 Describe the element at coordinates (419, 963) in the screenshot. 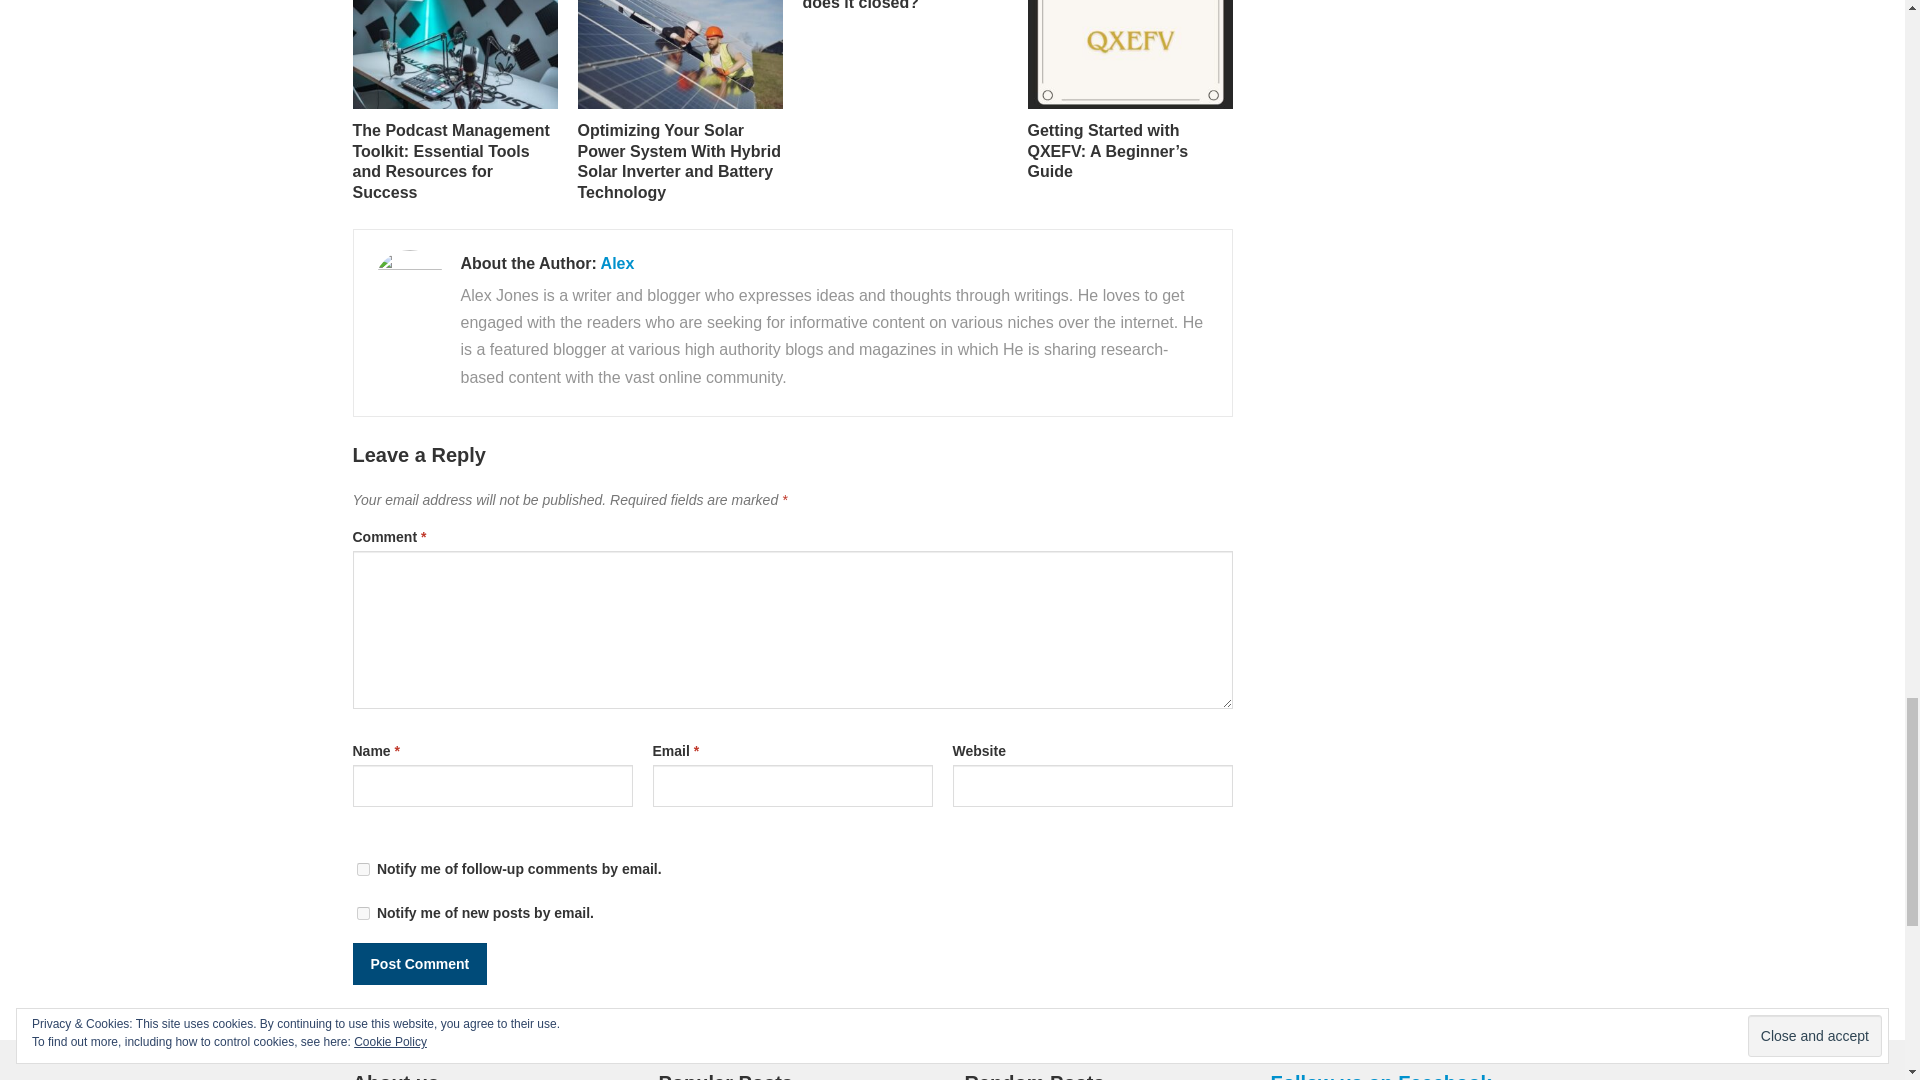

I see `Post Comment` at that location.